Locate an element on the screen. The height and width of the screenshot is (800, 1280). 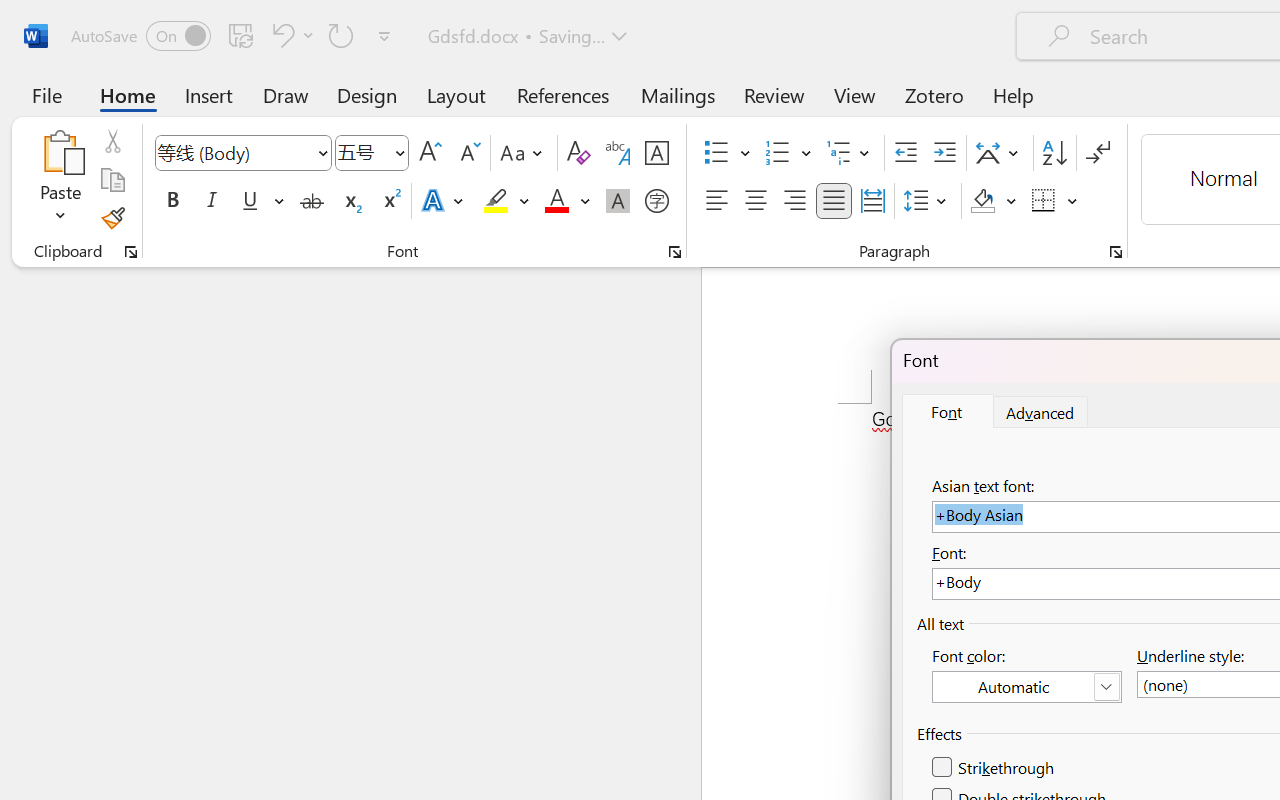
Character Border is located at coordinates (656, 153).